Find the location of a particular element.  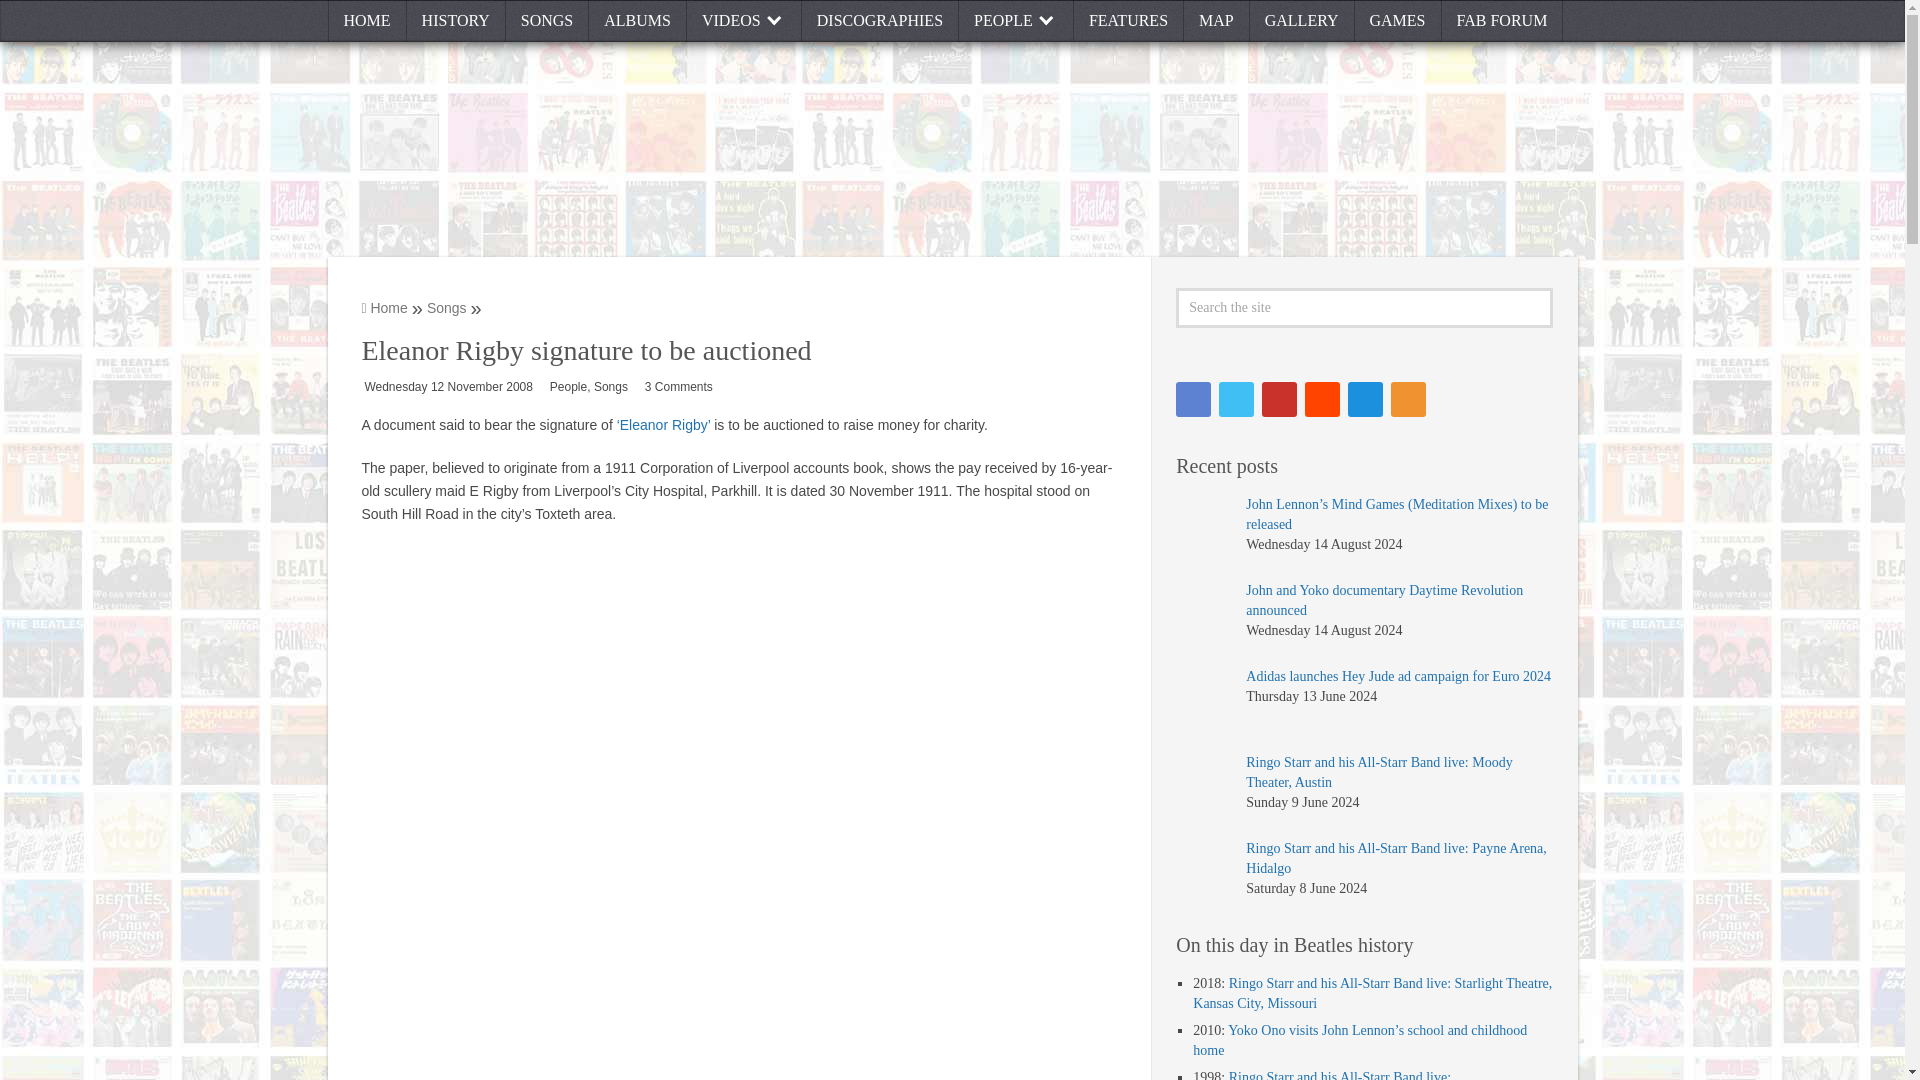

Beatles videos is located at coordinates (744, 21).